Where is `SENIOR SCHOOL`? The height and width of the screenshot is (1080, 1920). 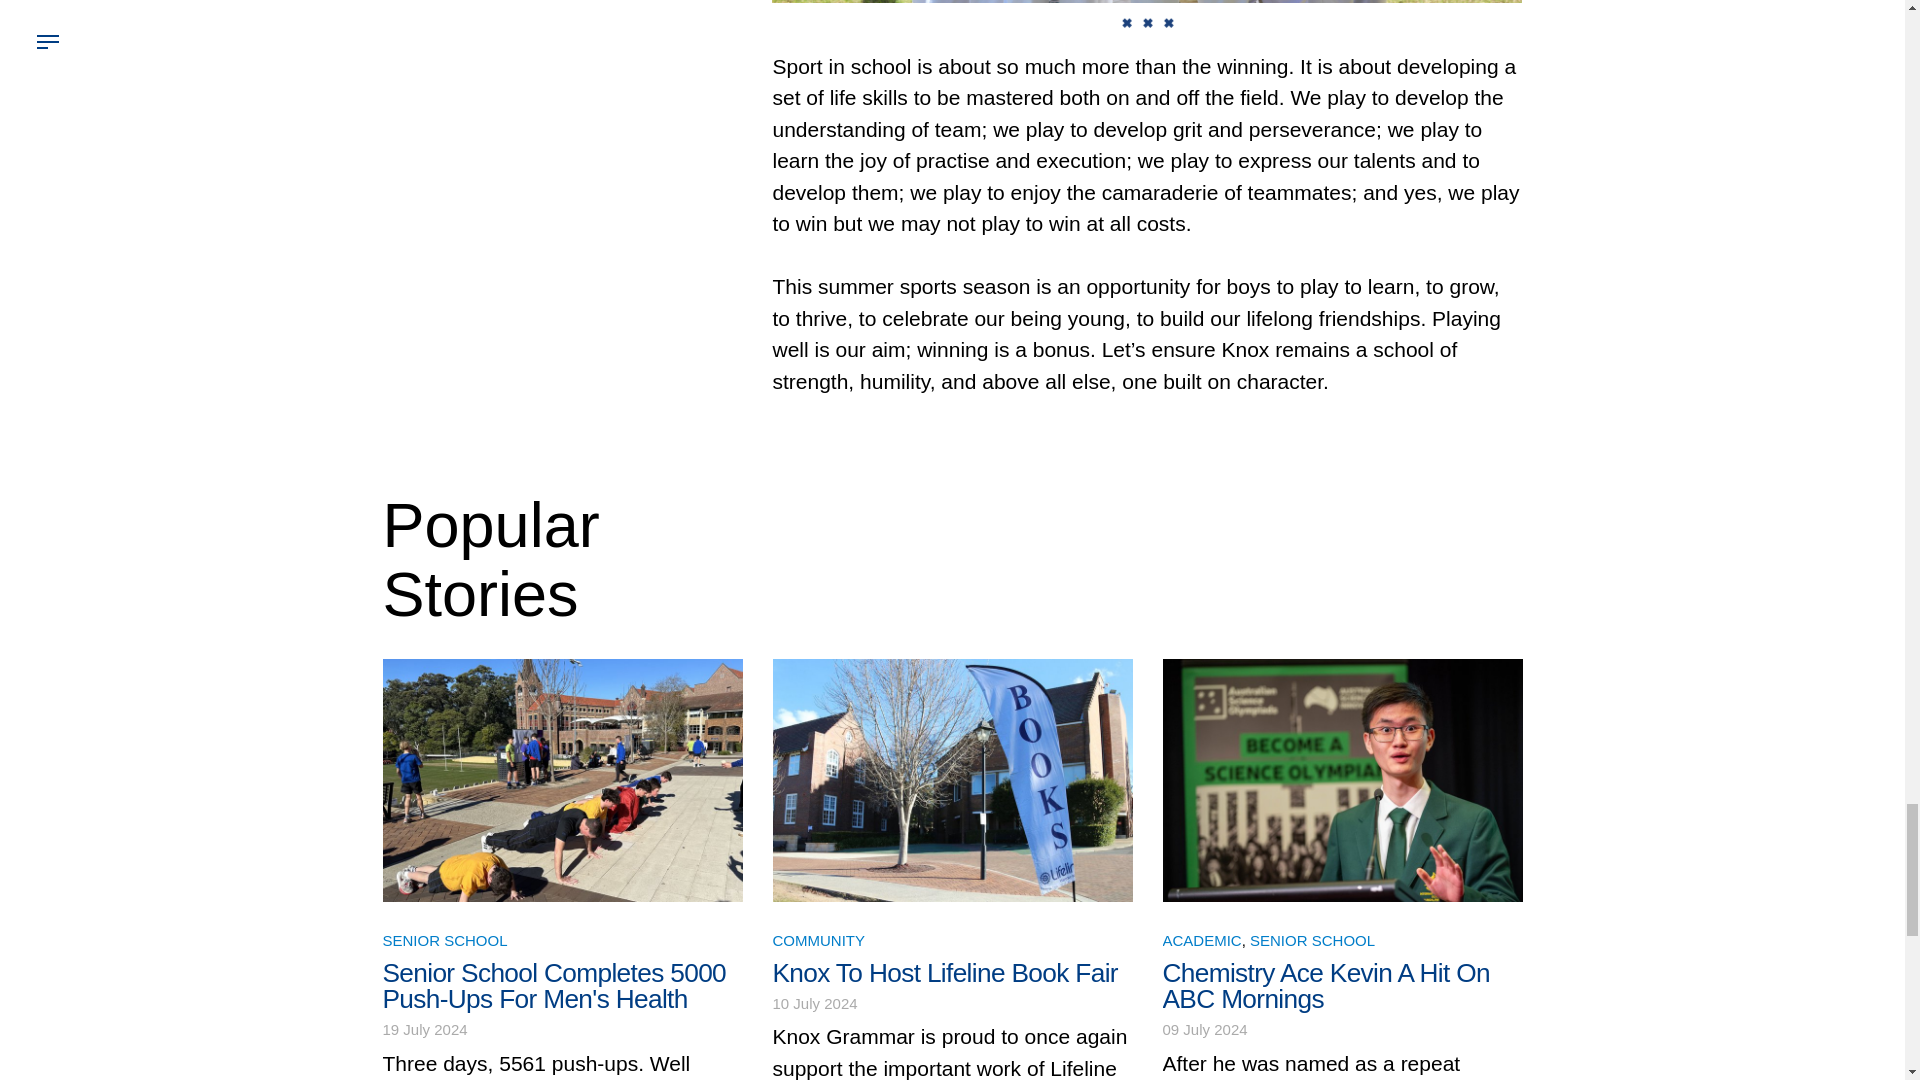
SENIOR SCHOOL is located at coordinates (1312, 940).